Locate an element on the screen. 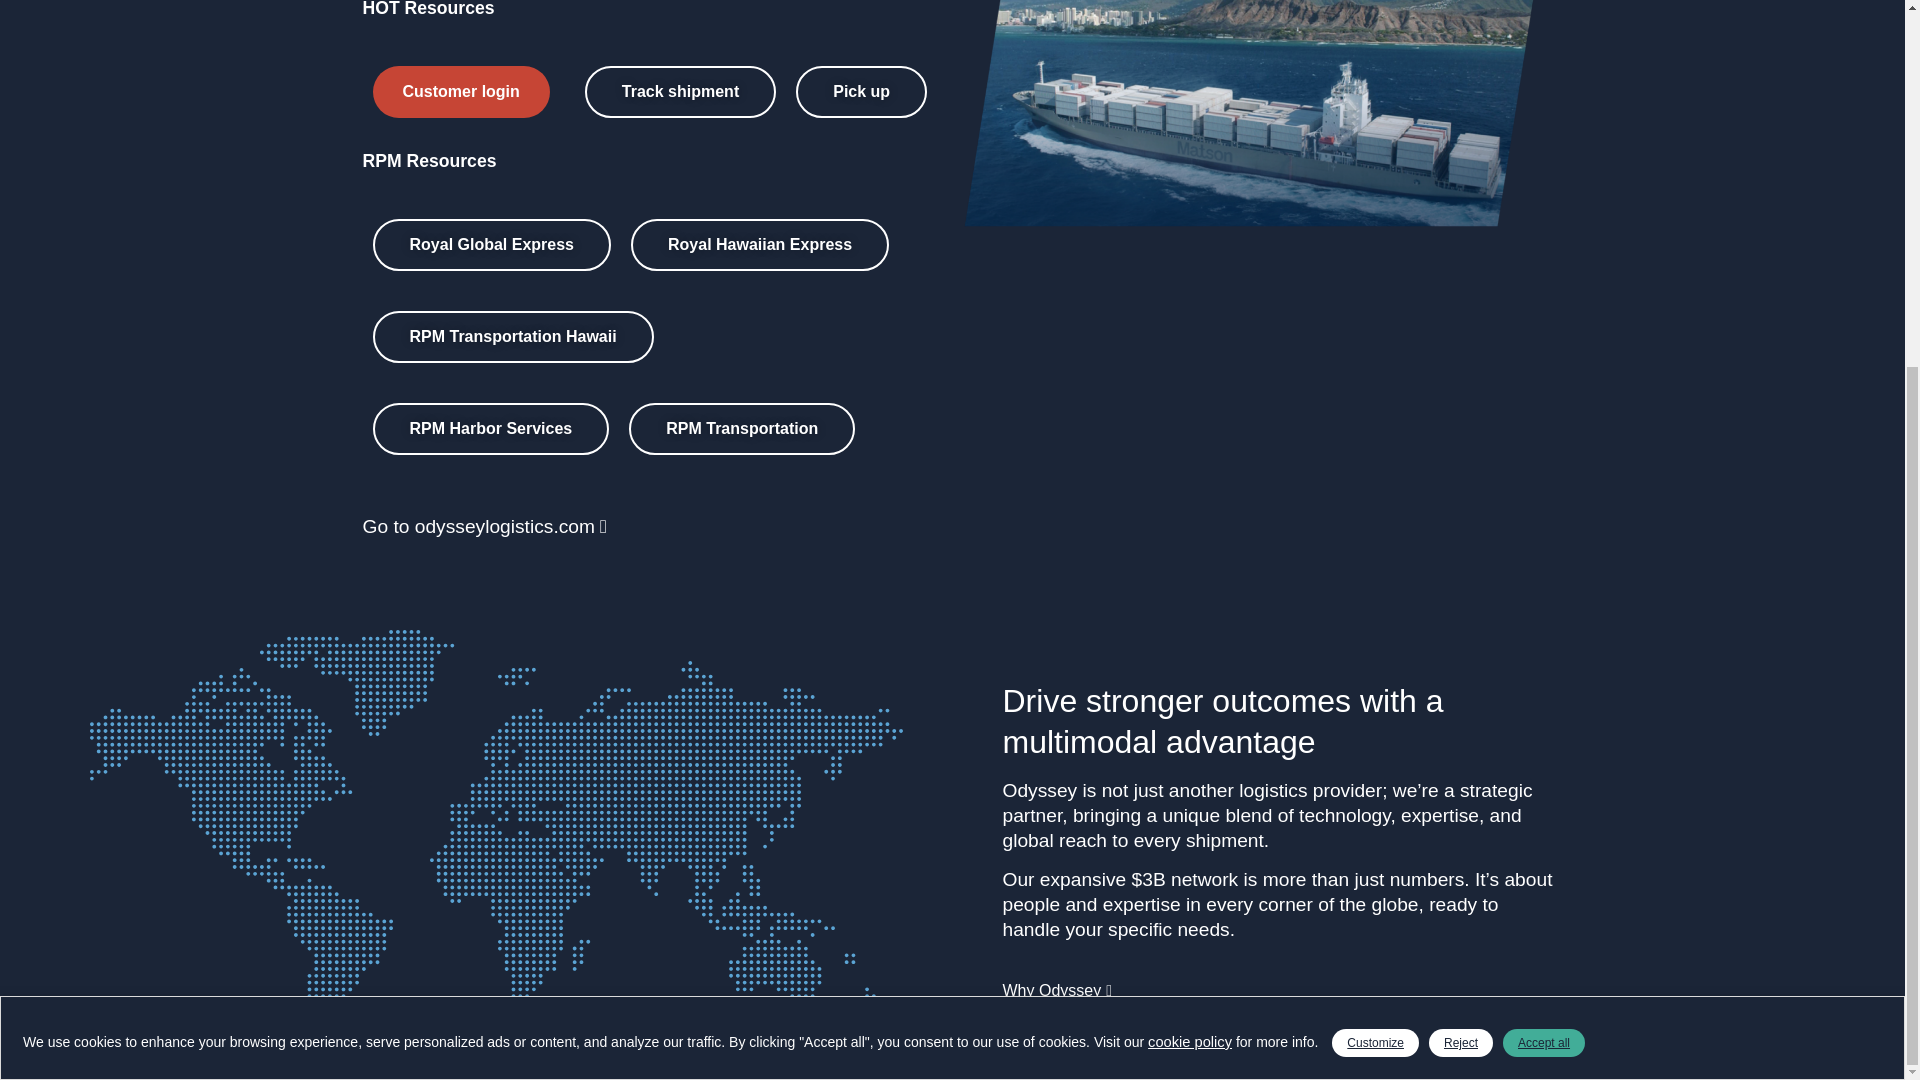 This screenshot has width=1920, height=1080. RPM Harbor Services is located at coordinates (490, 428).